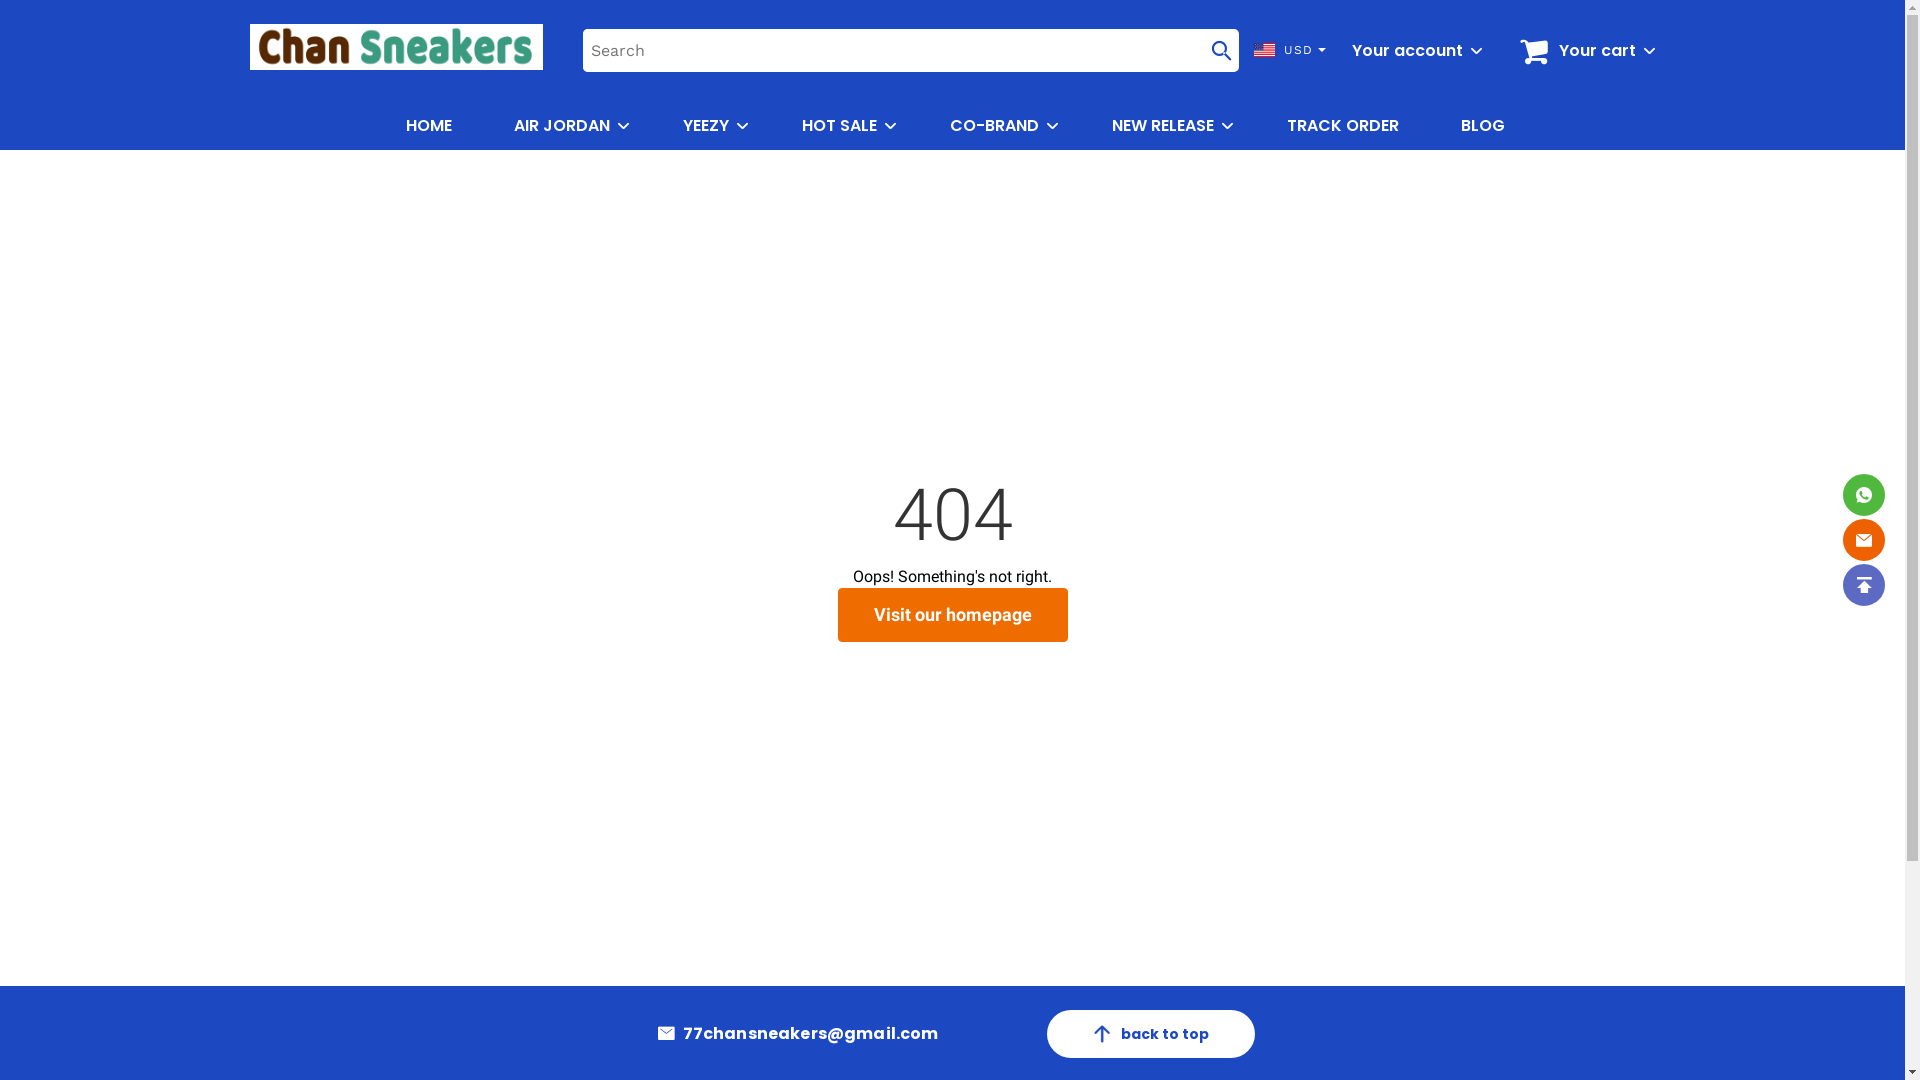  What do you see at coordinates (811, 1034) in the screenshot?
I see `77chansneakers@gmail.com` at bounding box center [811, 1034].